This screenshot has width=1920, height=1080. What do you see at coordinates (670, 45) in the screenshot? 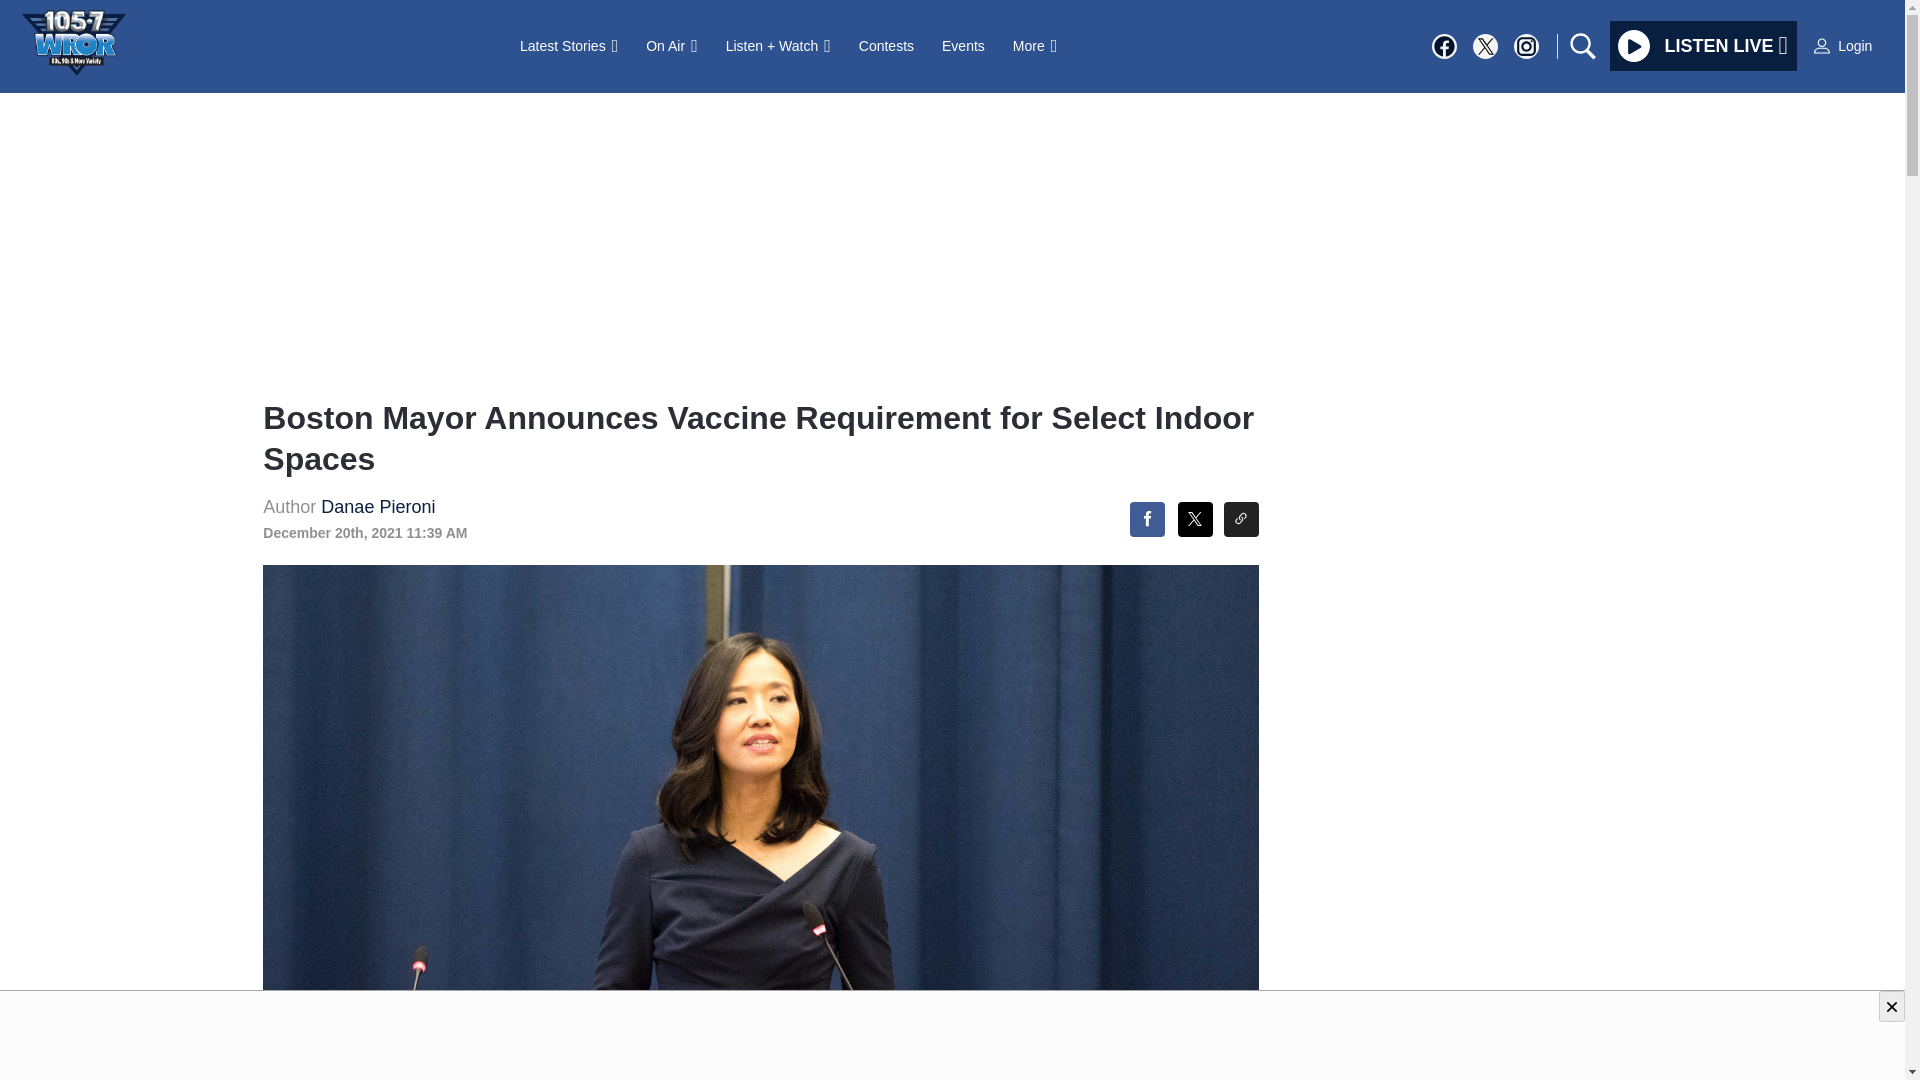
I see `On Air` at bounding box center [670, 45].